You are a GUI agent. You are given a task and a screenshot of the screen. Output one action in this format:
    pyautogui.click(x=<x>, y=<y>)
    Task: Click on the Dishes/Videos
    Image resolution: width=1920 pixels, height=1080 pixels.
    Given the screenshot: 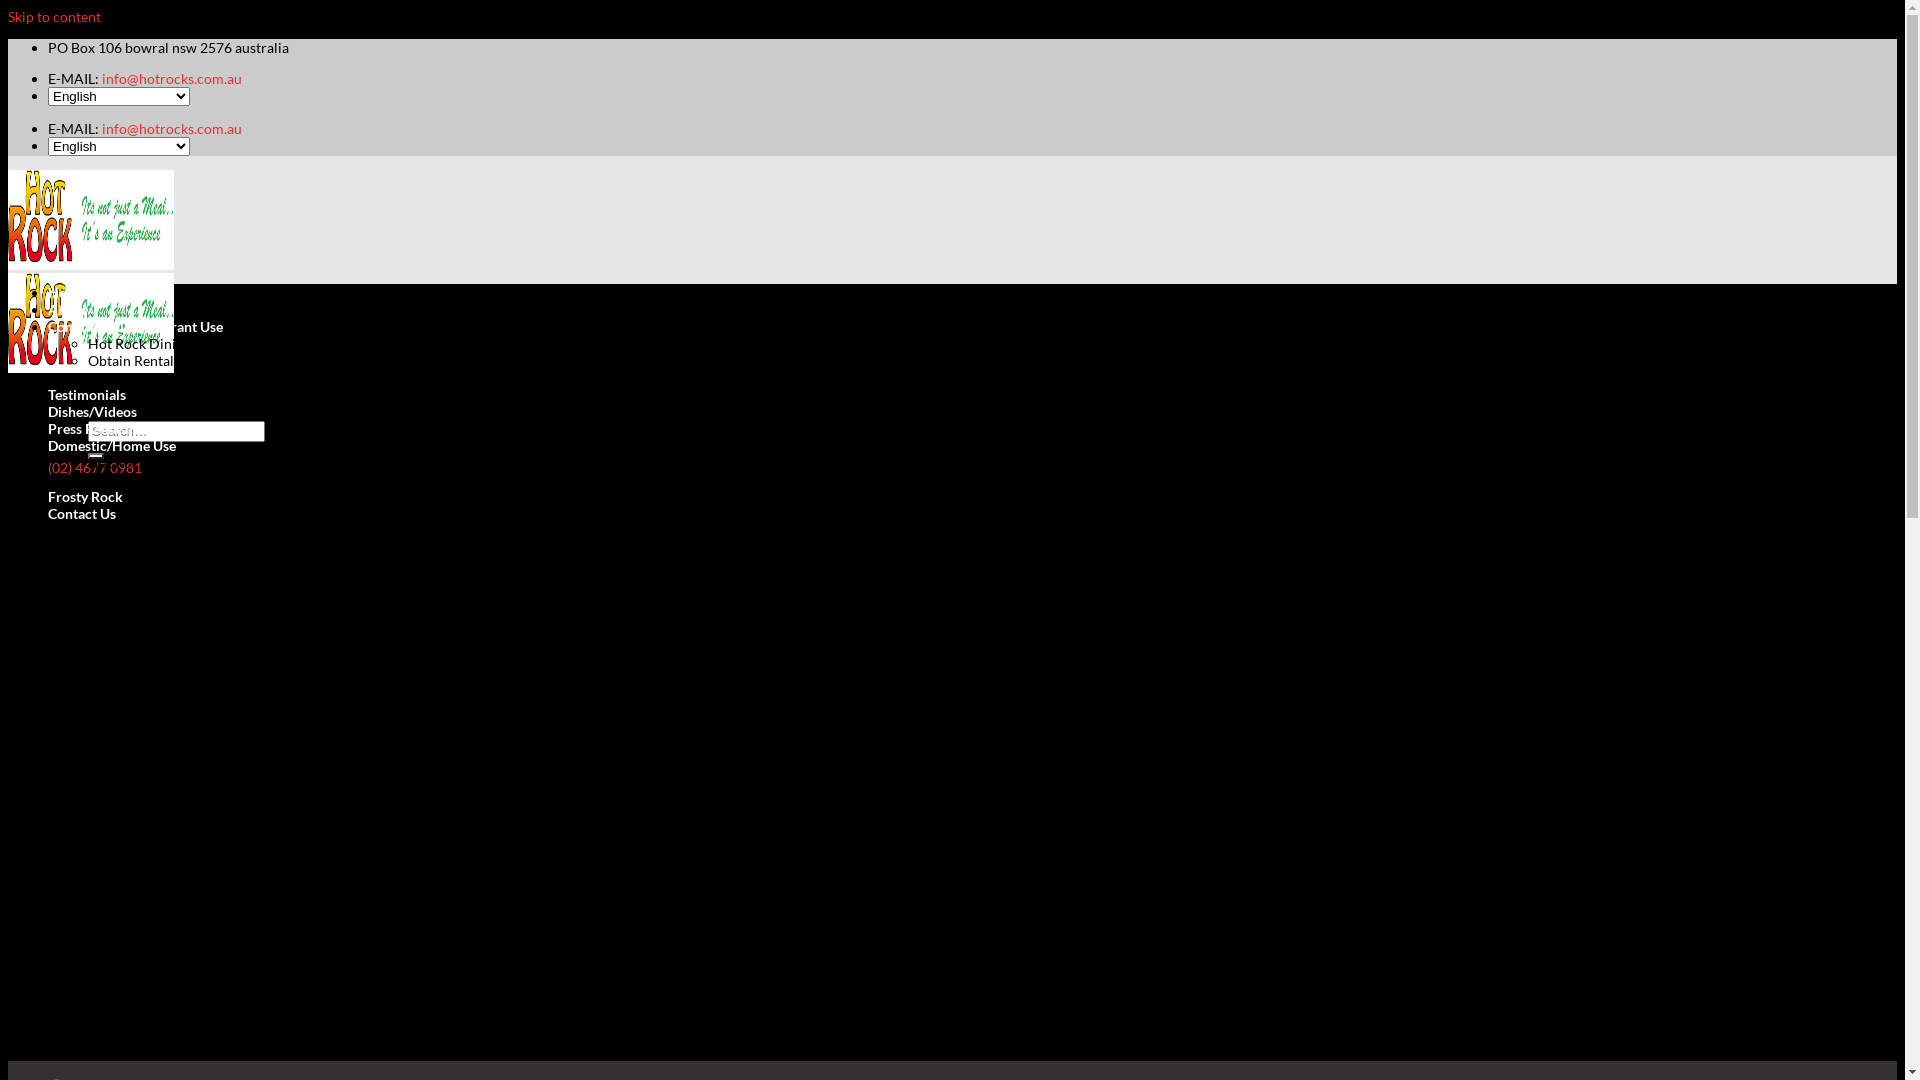 What is the action you would take?
    pyautogui.click(x=92, y=412)
    